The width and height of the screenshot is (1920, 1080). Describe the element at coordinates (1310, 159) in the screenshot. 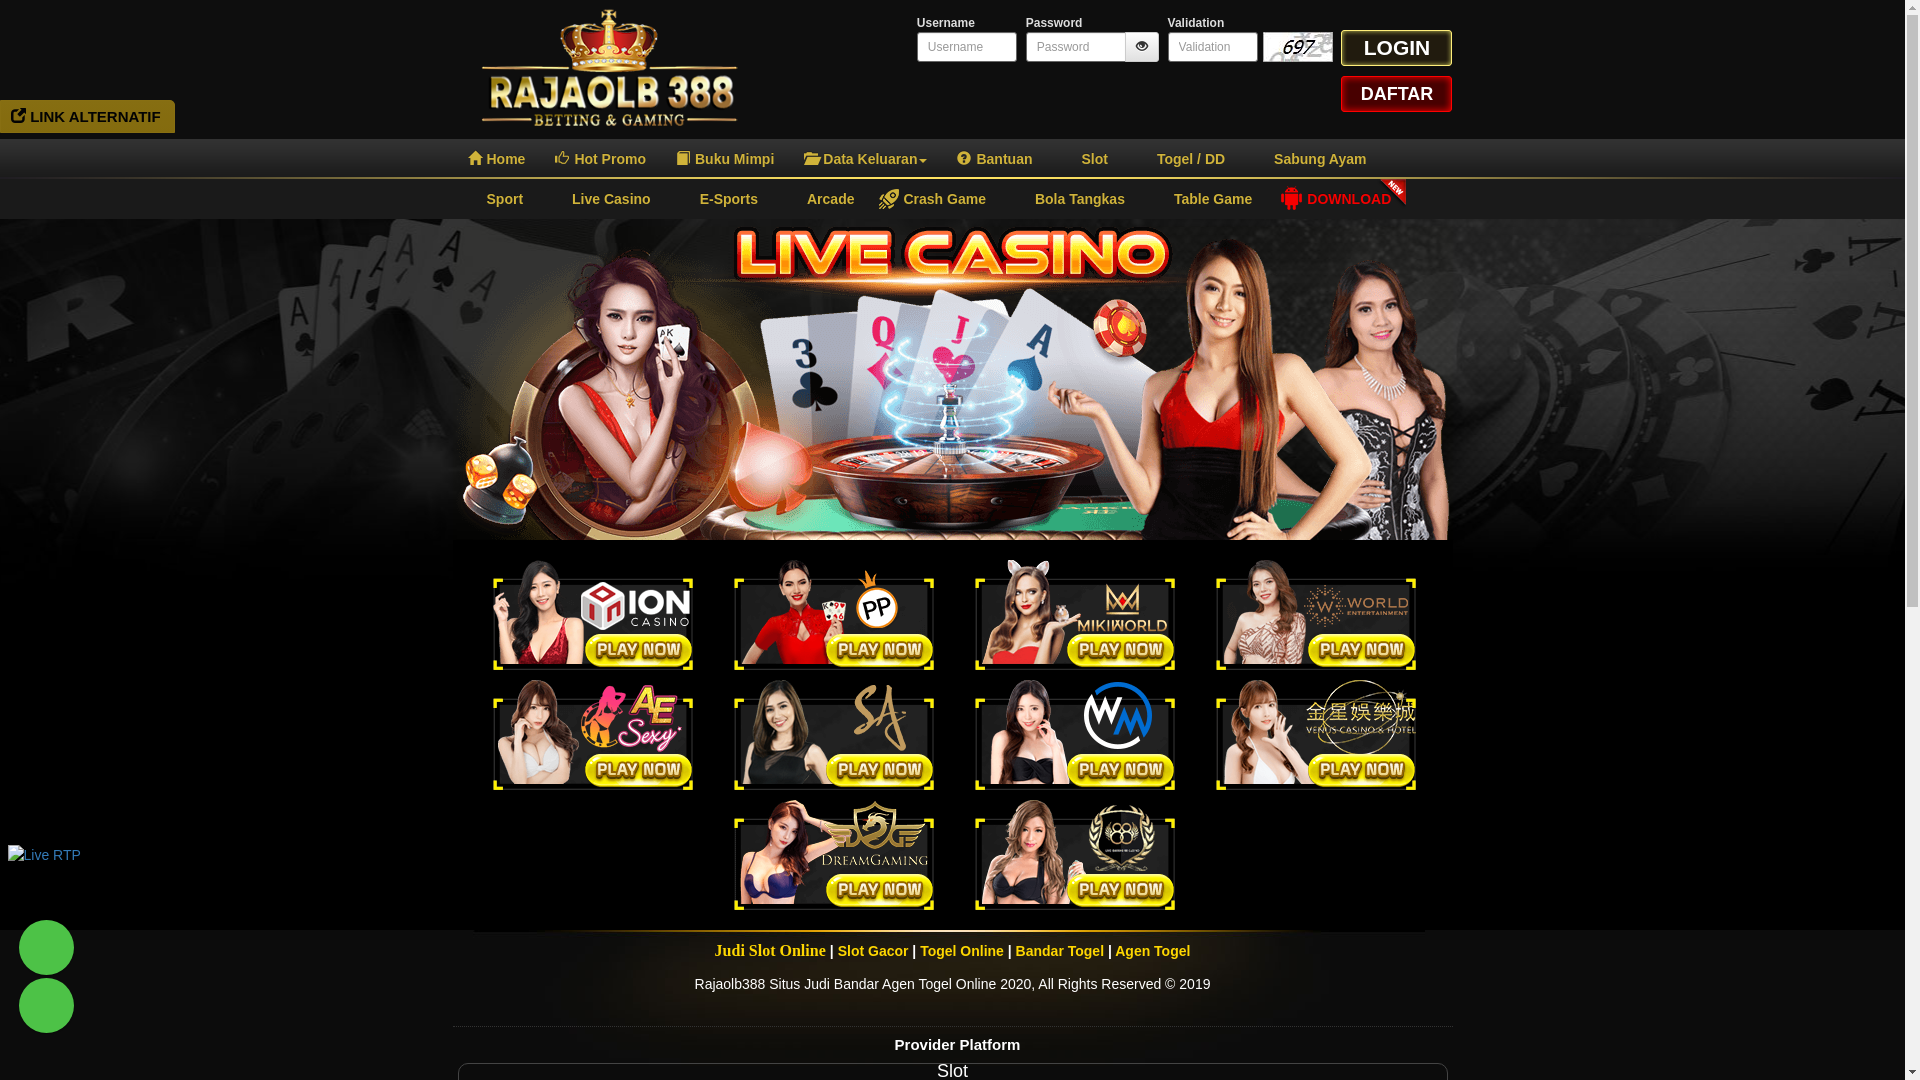

I see `Sabung Ayam` at that location.